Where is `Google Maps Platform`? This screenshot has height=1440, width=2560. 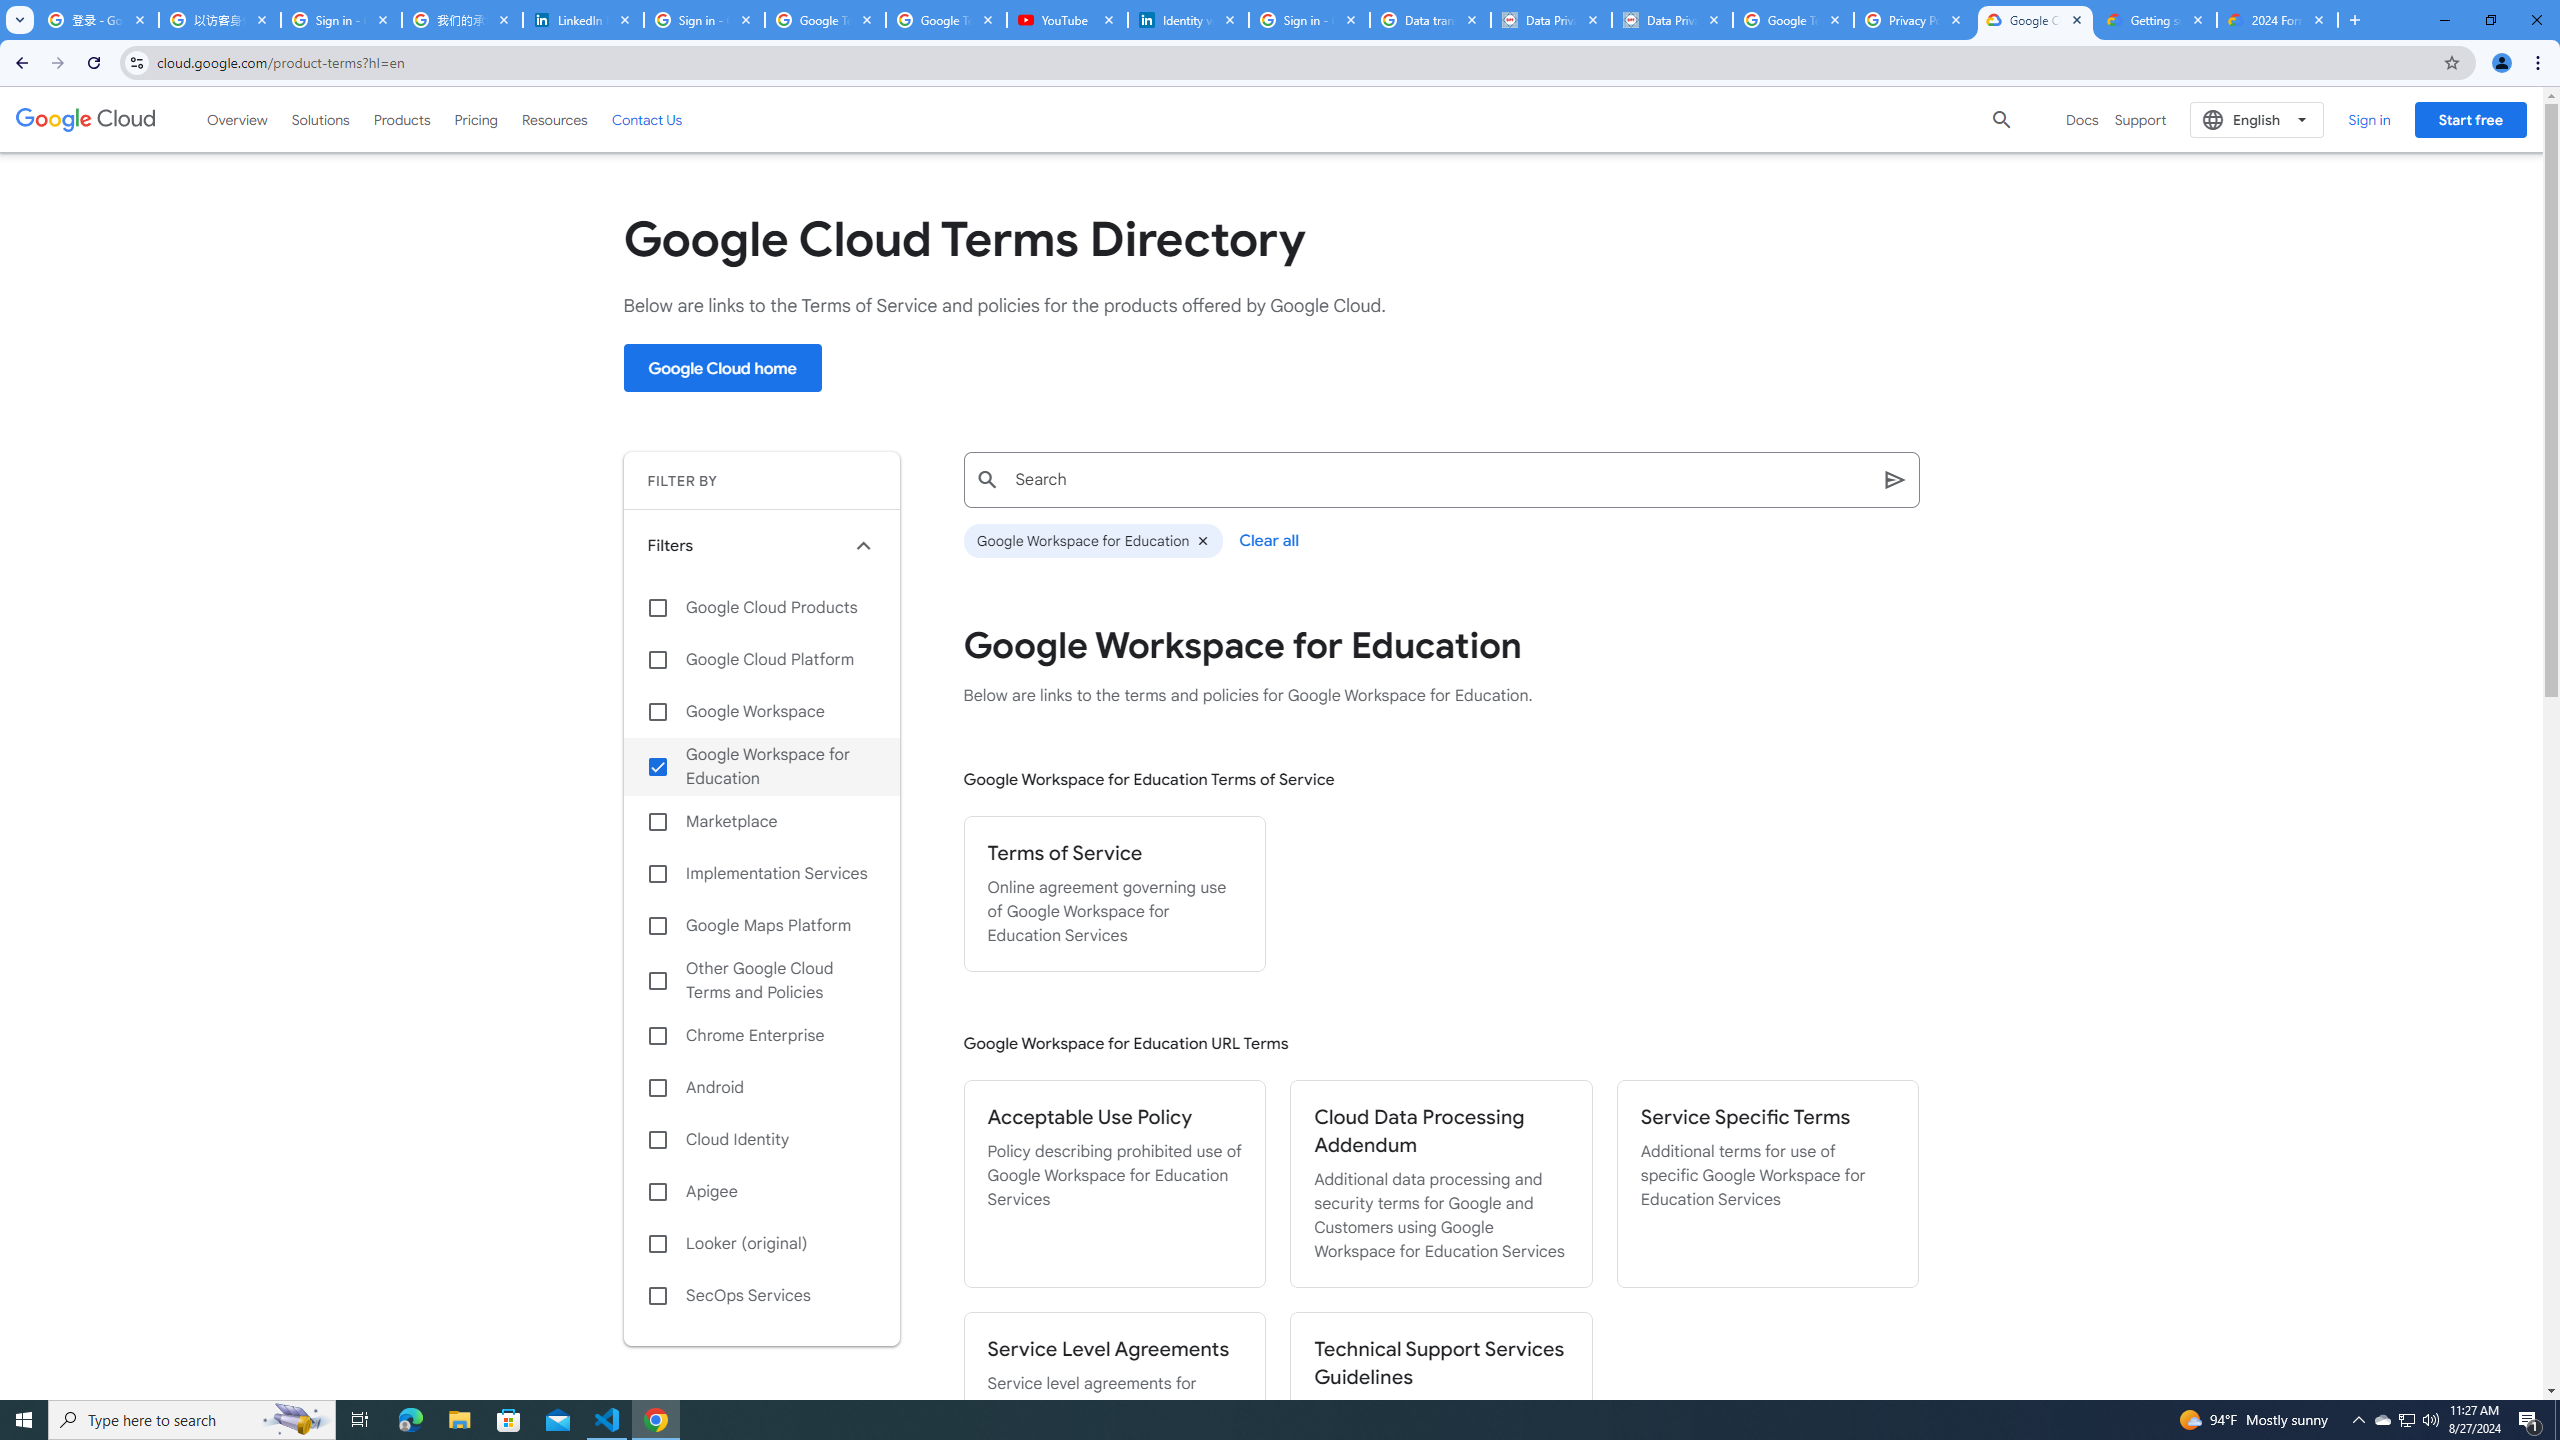
Google Maps Platform is located at coordinates (762, 926).